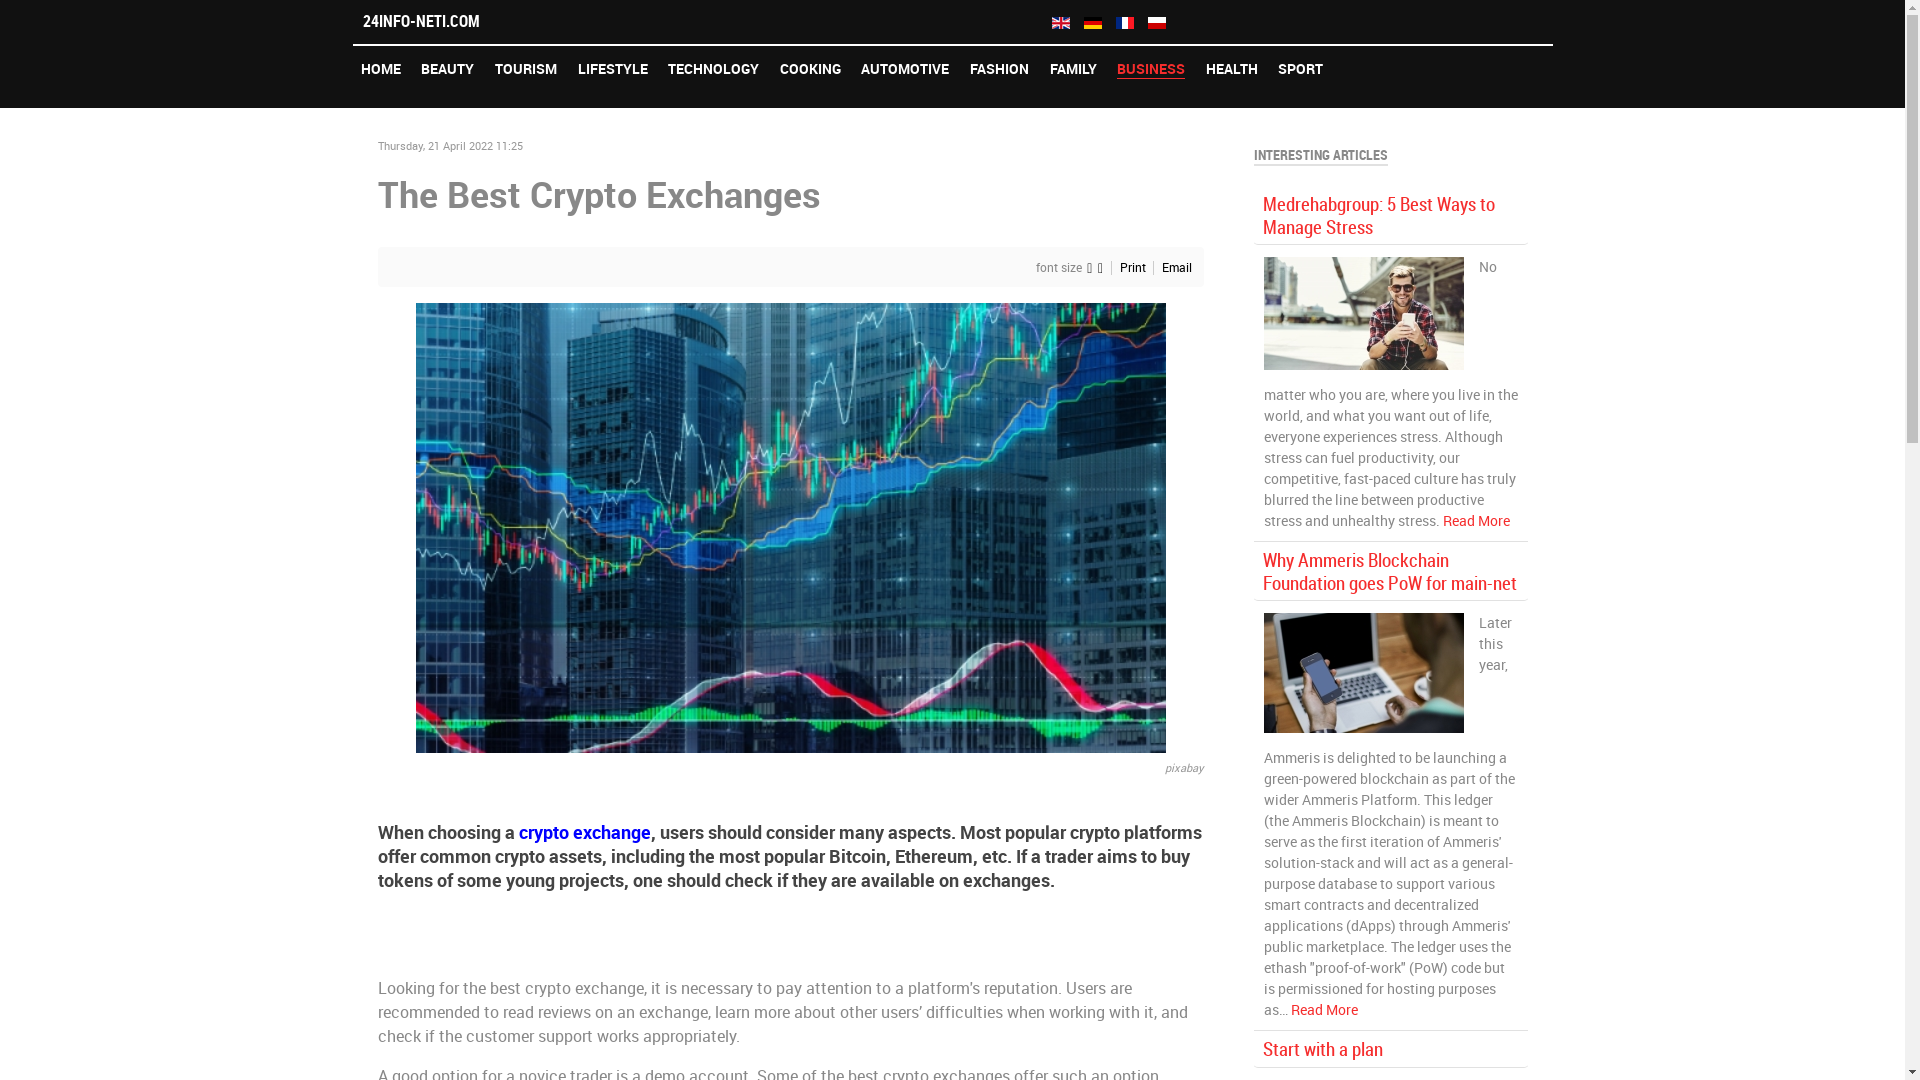 This screenshot has height=1080, width=1920. I want to click on Read More, so click(1476, 522).